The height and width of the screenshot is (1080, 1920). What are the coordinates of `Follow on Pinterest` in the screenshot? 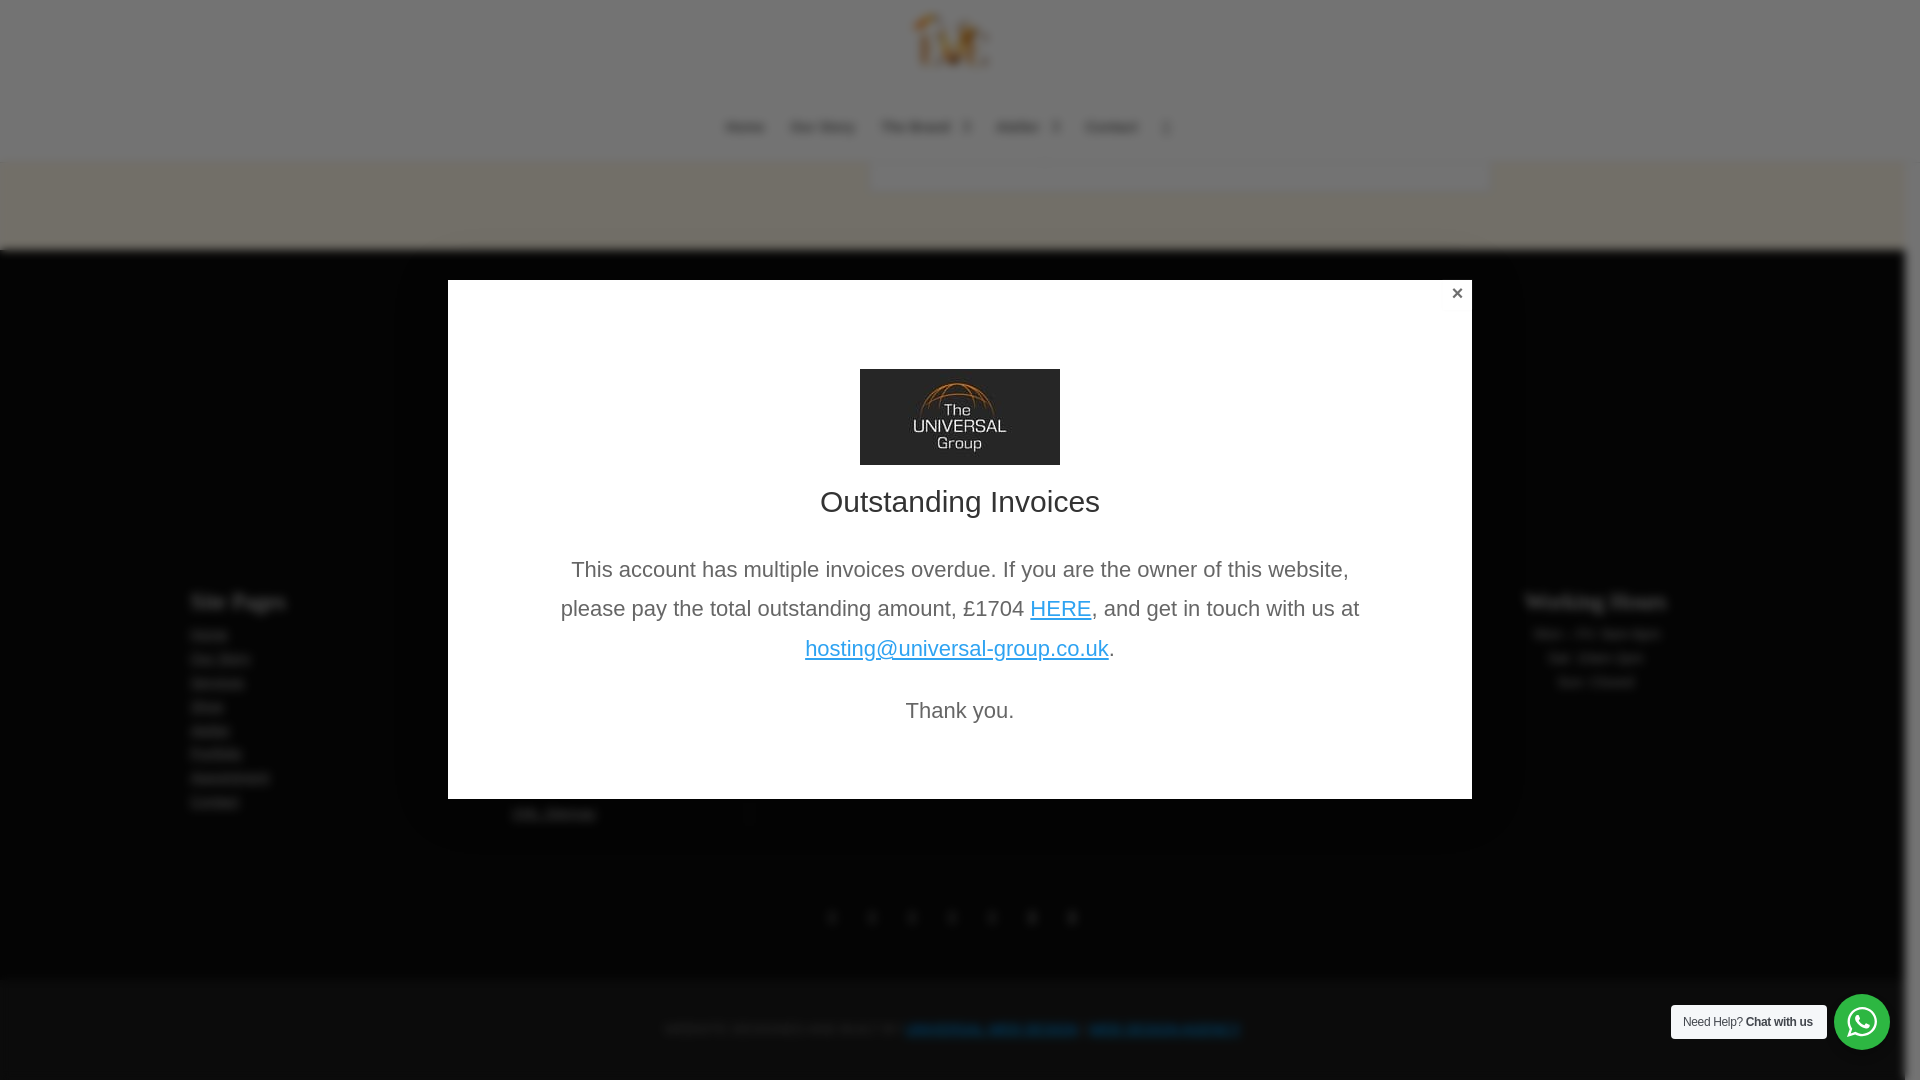 It's located at (952, 918).